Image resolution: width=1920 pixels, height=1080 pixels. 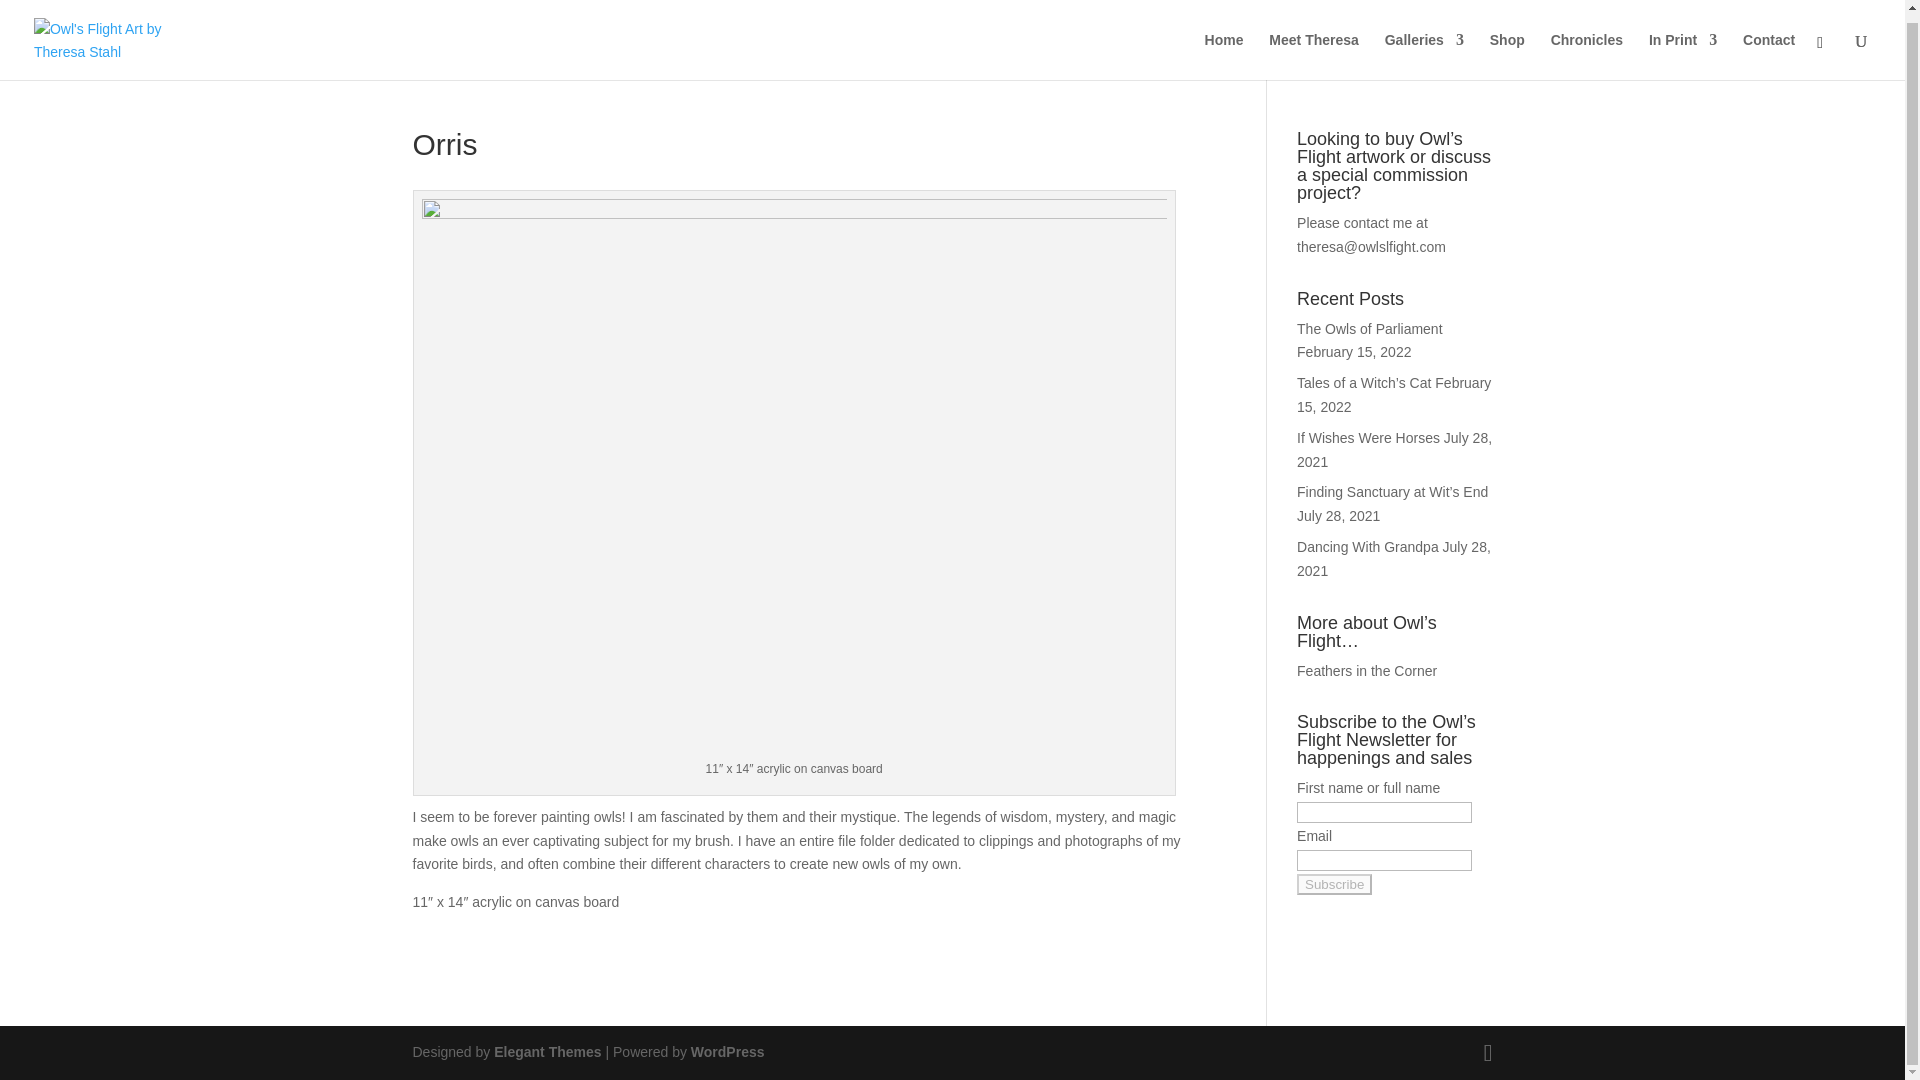 What do you see at coordinates (1368, 438) in the screenshot?
I see `If Wishes Were Horses` at bounding box center [1368, 438].